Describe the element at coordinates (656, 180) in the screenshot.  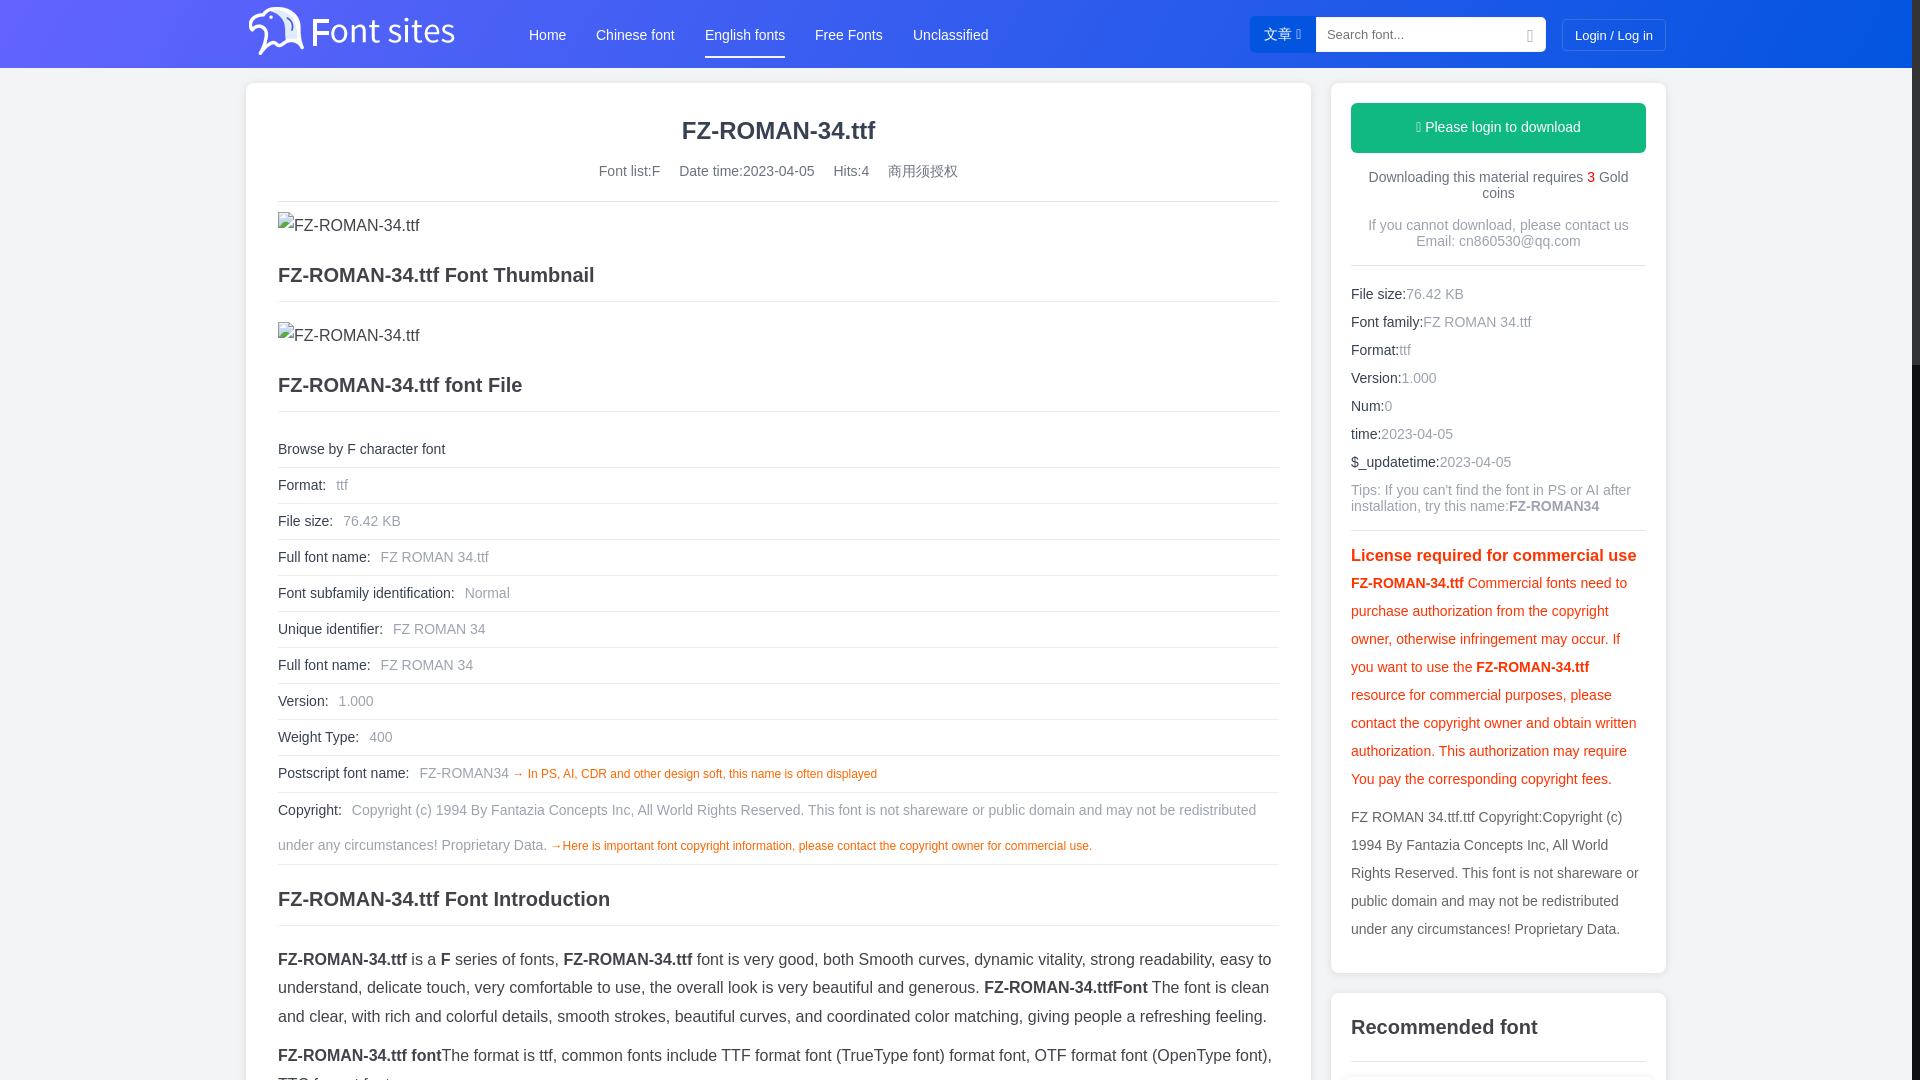
I see `F` at that location.